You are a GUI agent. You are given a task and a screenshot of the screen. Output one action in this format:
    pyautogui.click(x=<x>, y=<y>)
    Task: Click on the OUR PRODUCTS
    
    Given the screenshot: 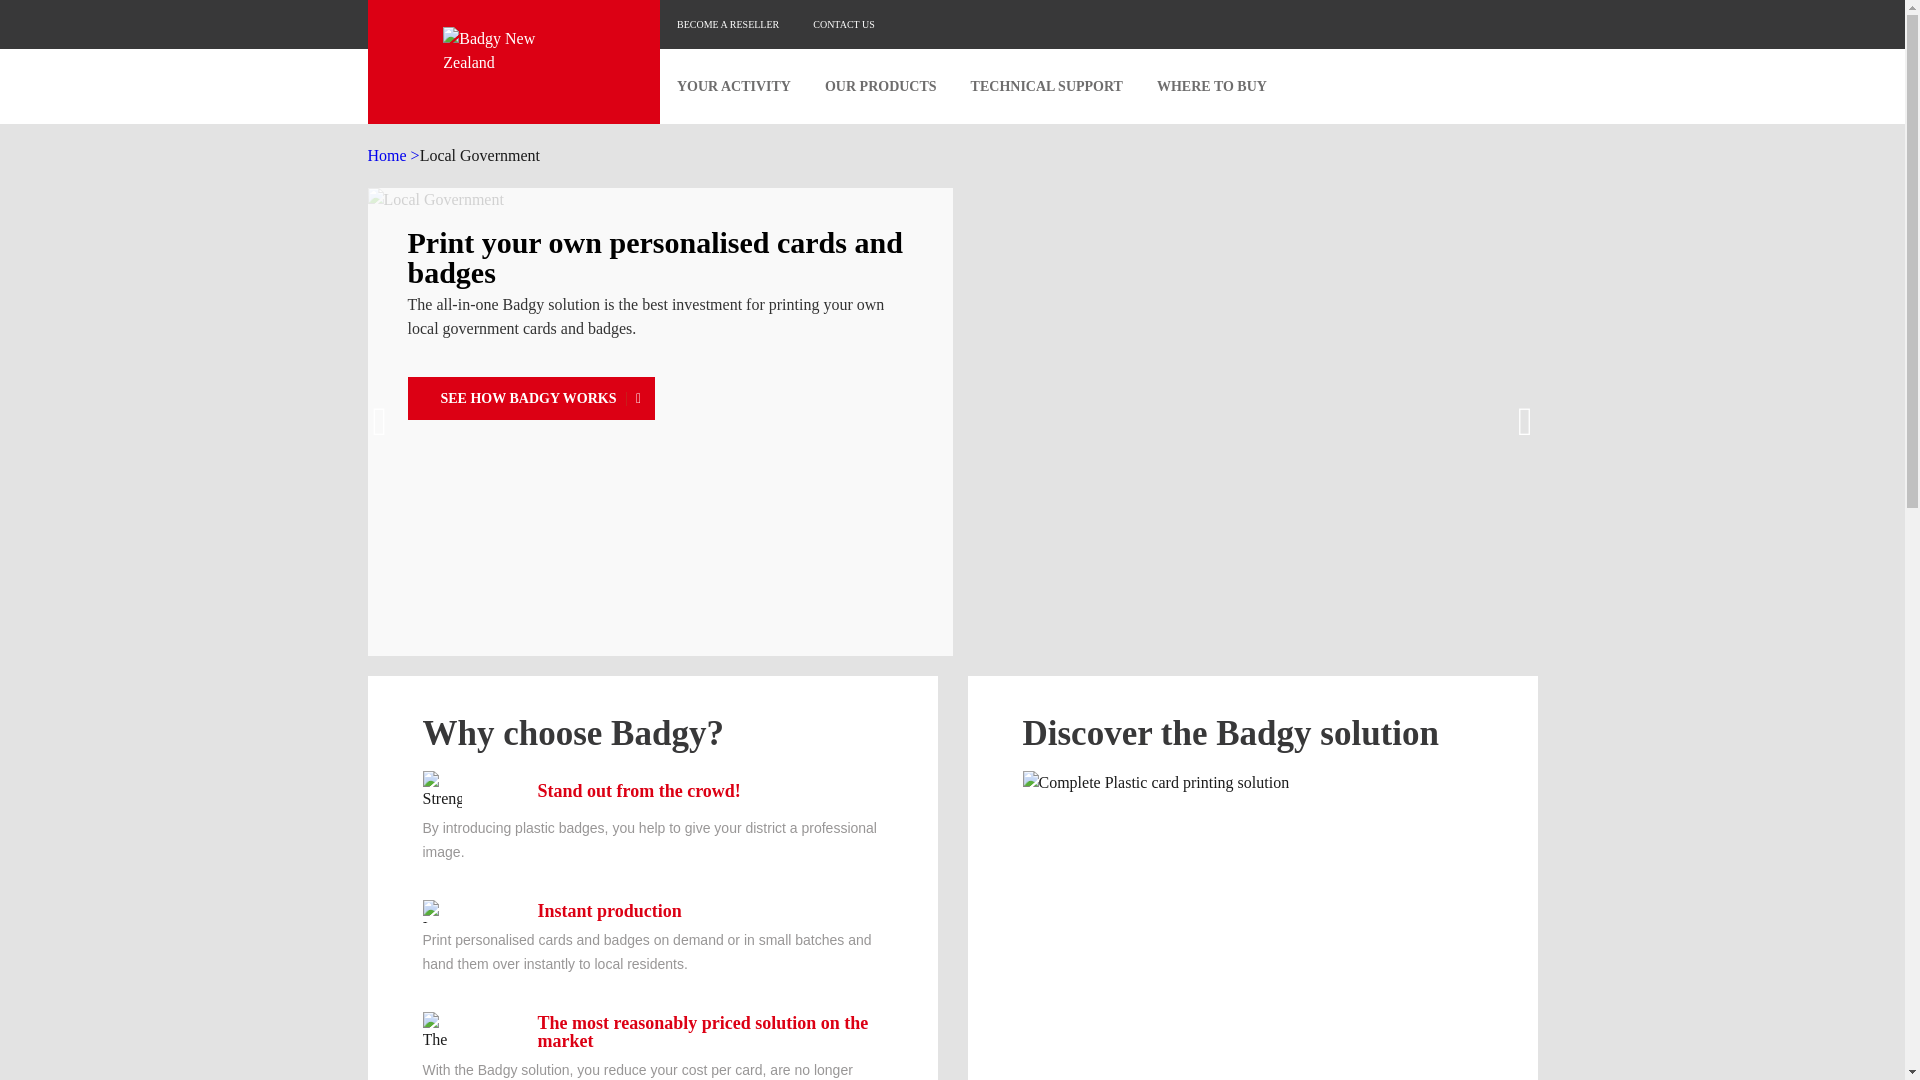 What is the action you would take?
    pyautogui.click(x=881, y=86)
    